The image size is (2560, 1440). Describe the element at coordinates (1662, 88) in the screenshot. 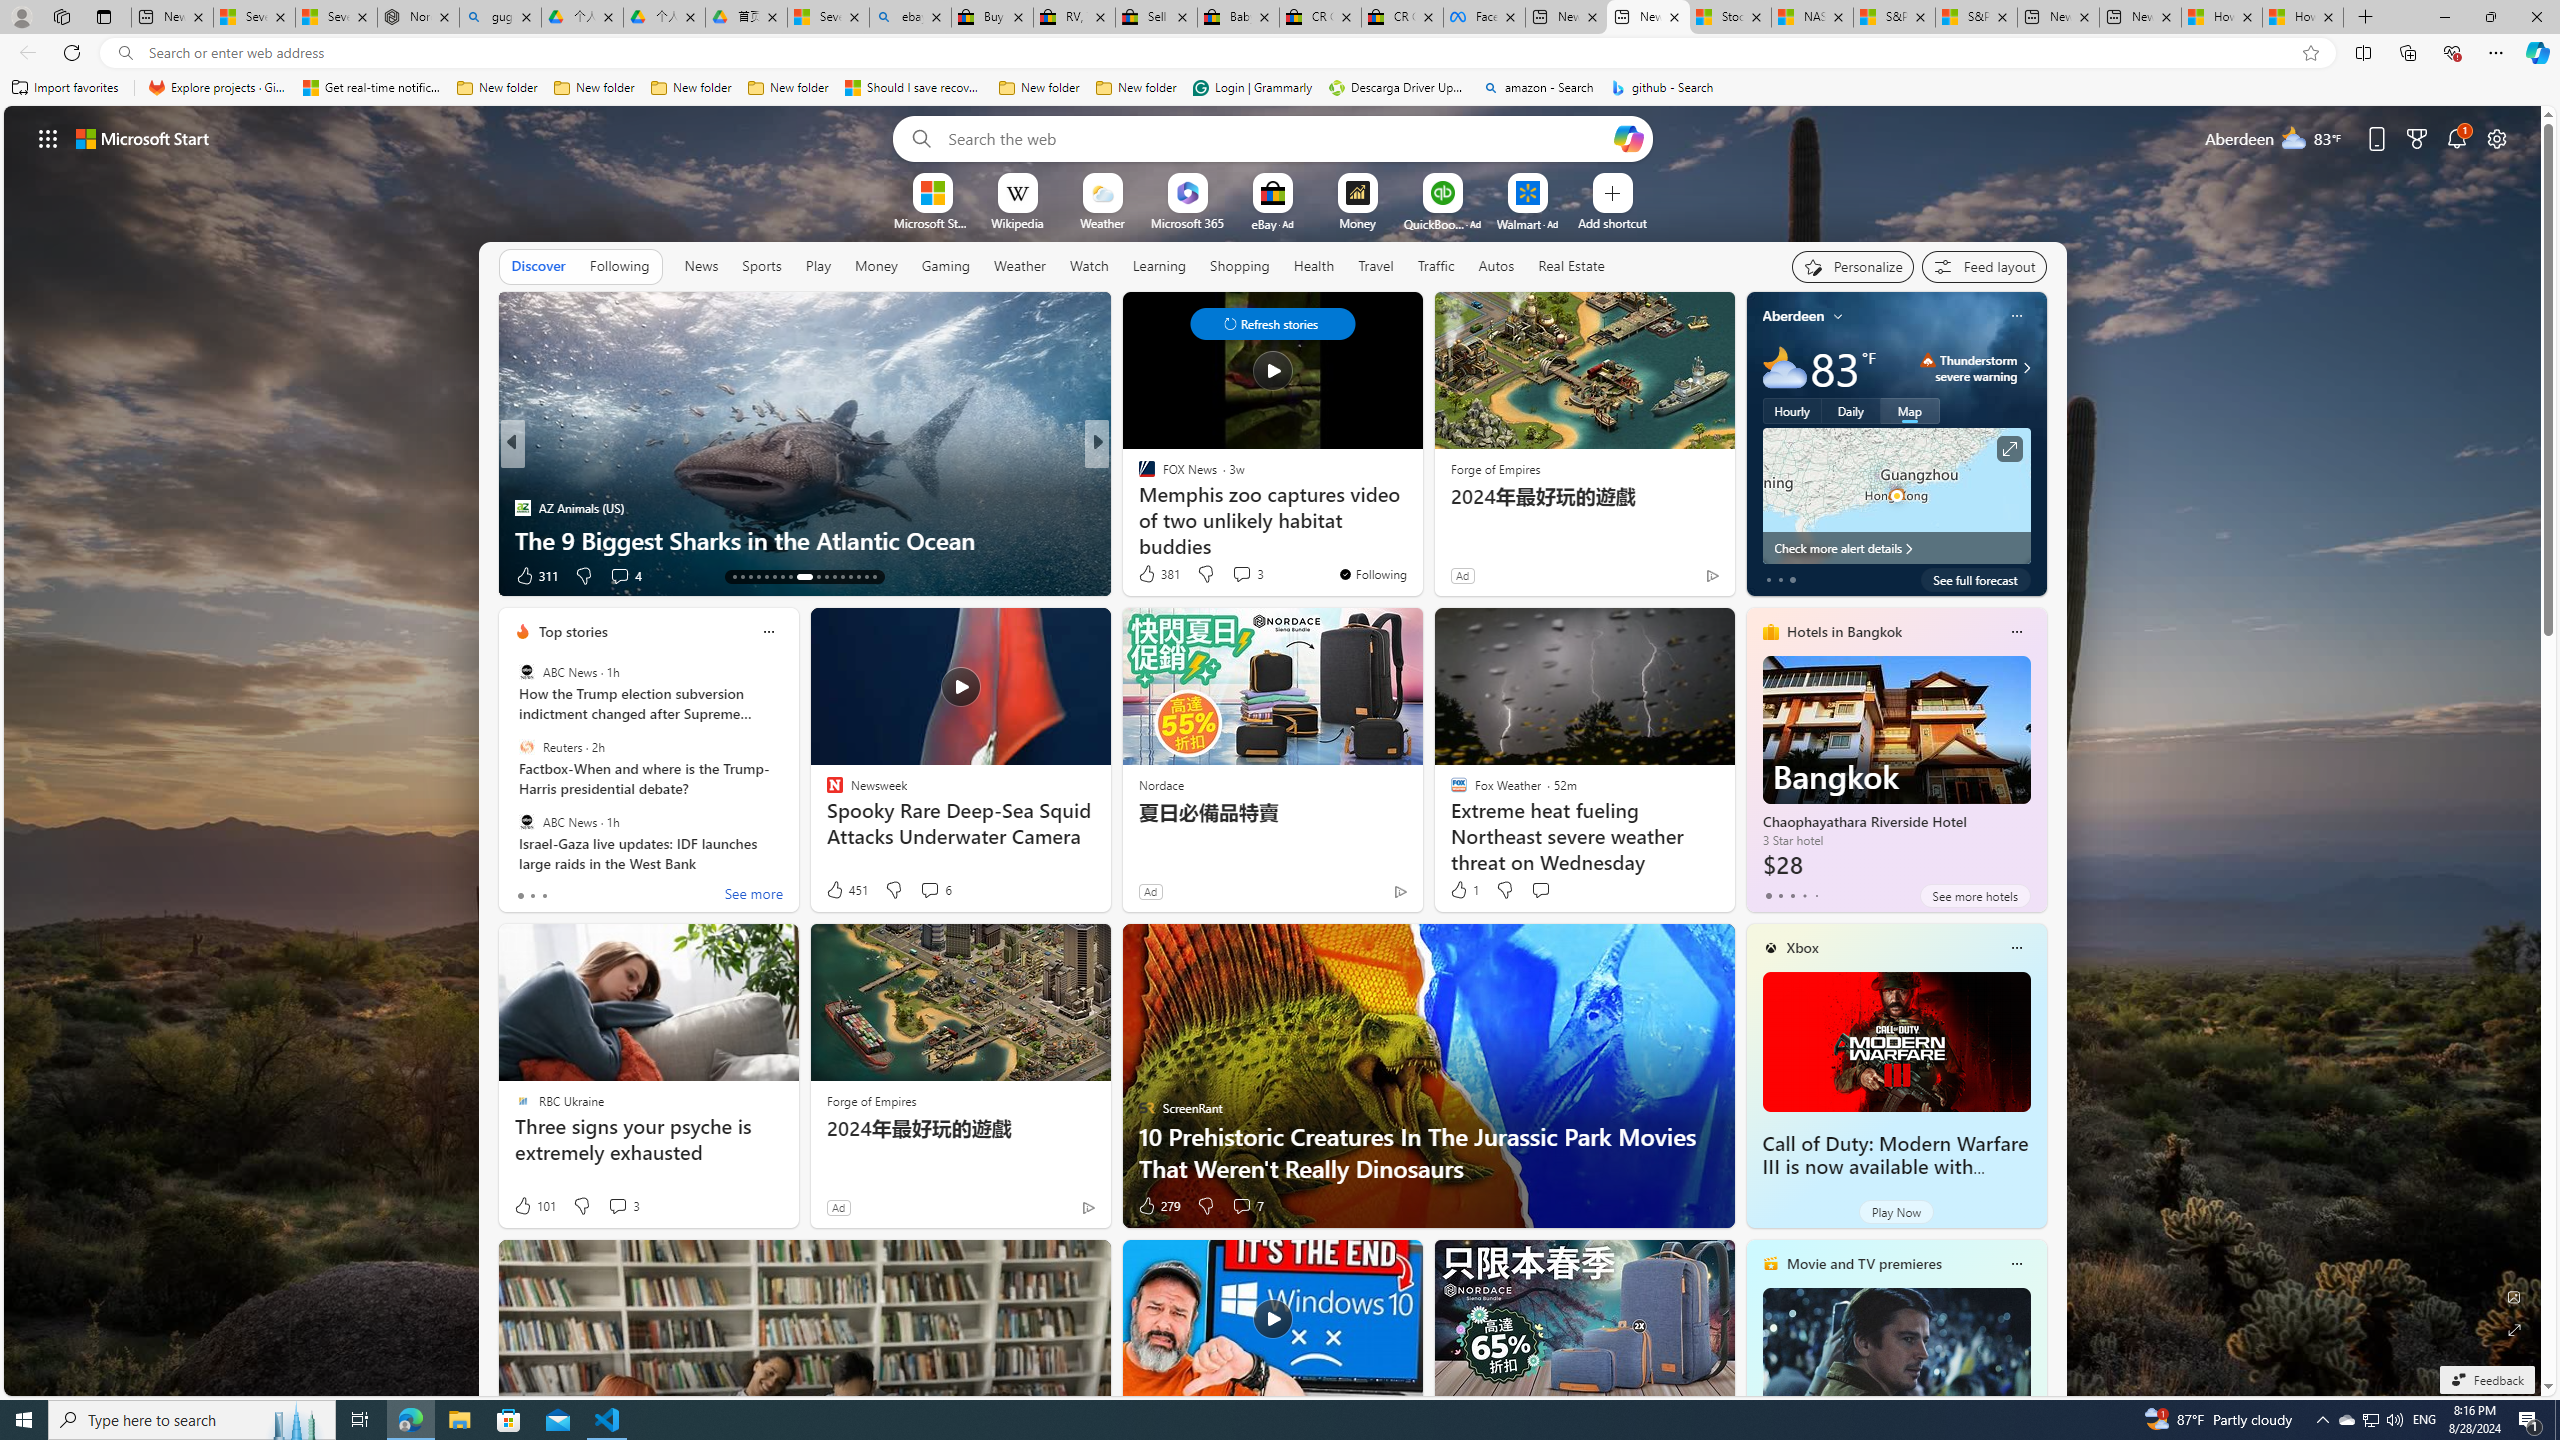

I see `github - Search` at that location.